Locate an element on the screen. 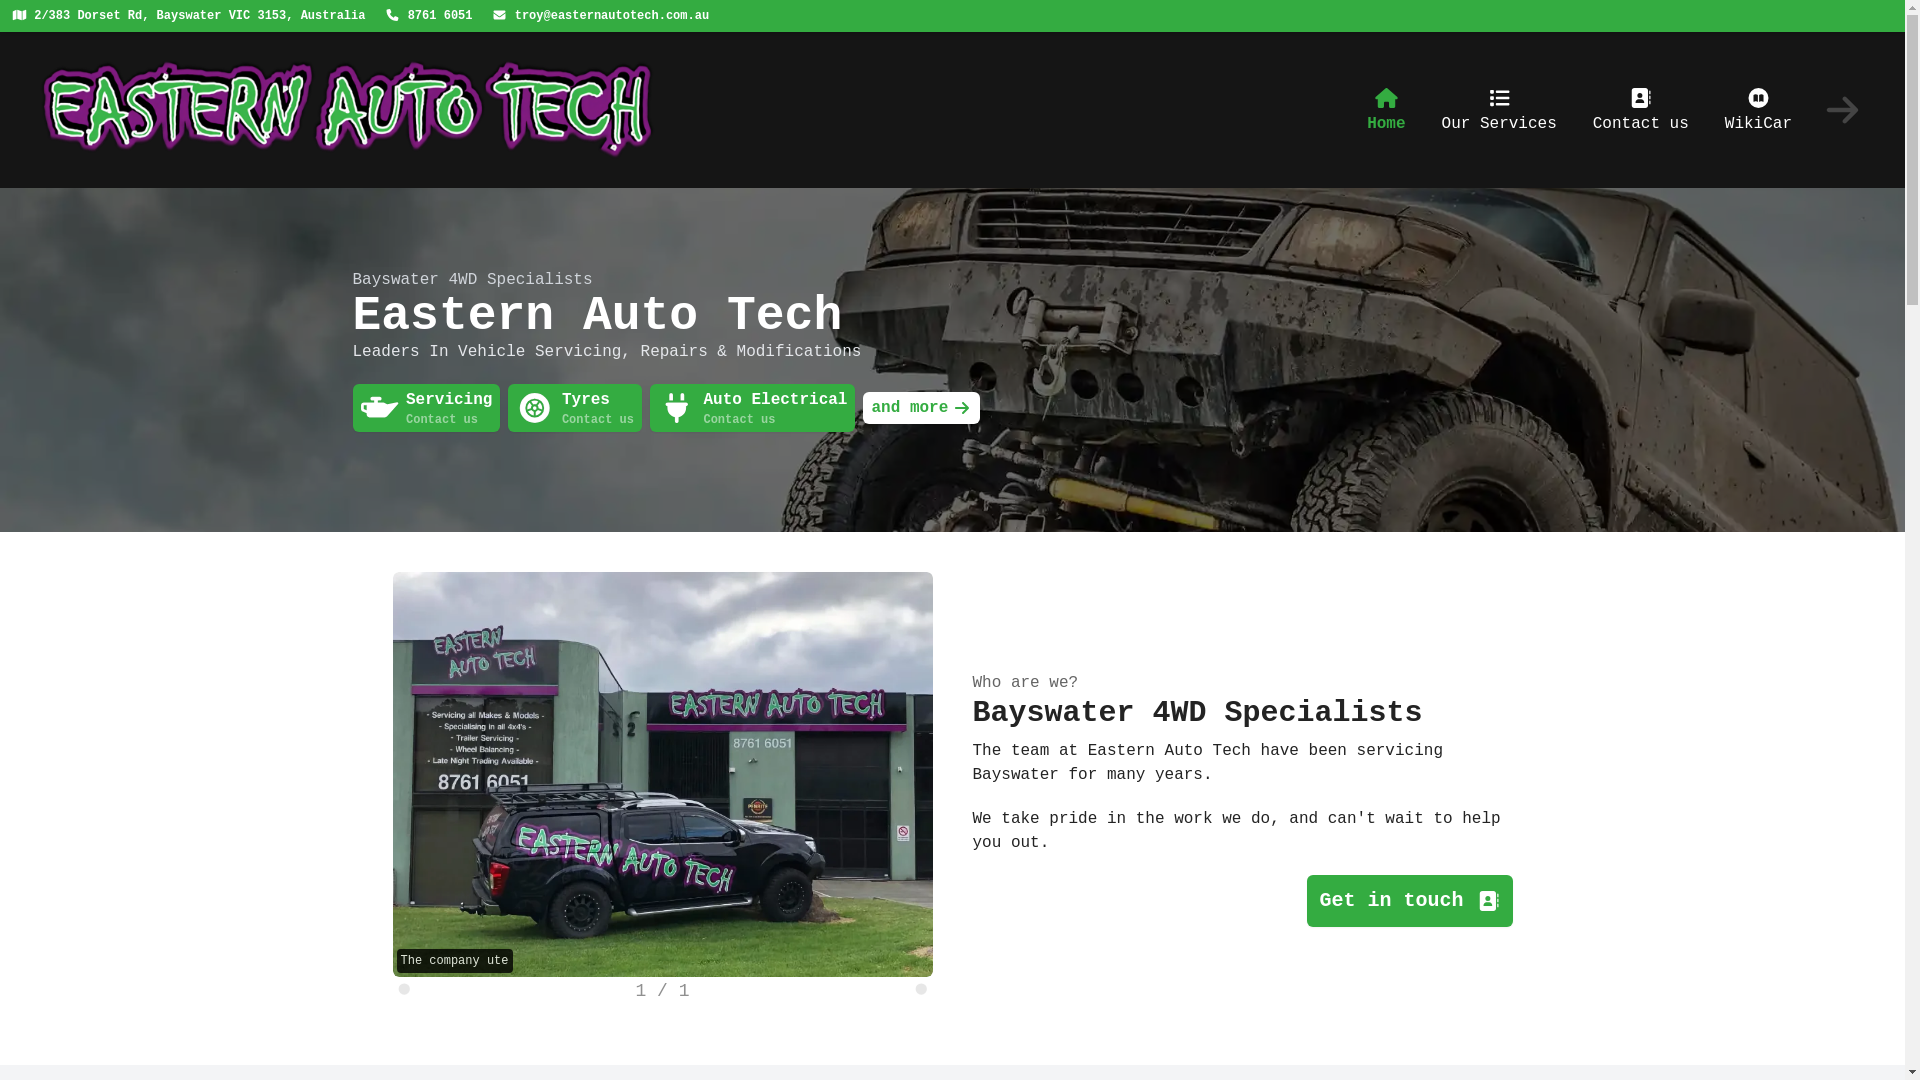  Servicing
Contact us is located at coordinates (426, 408).